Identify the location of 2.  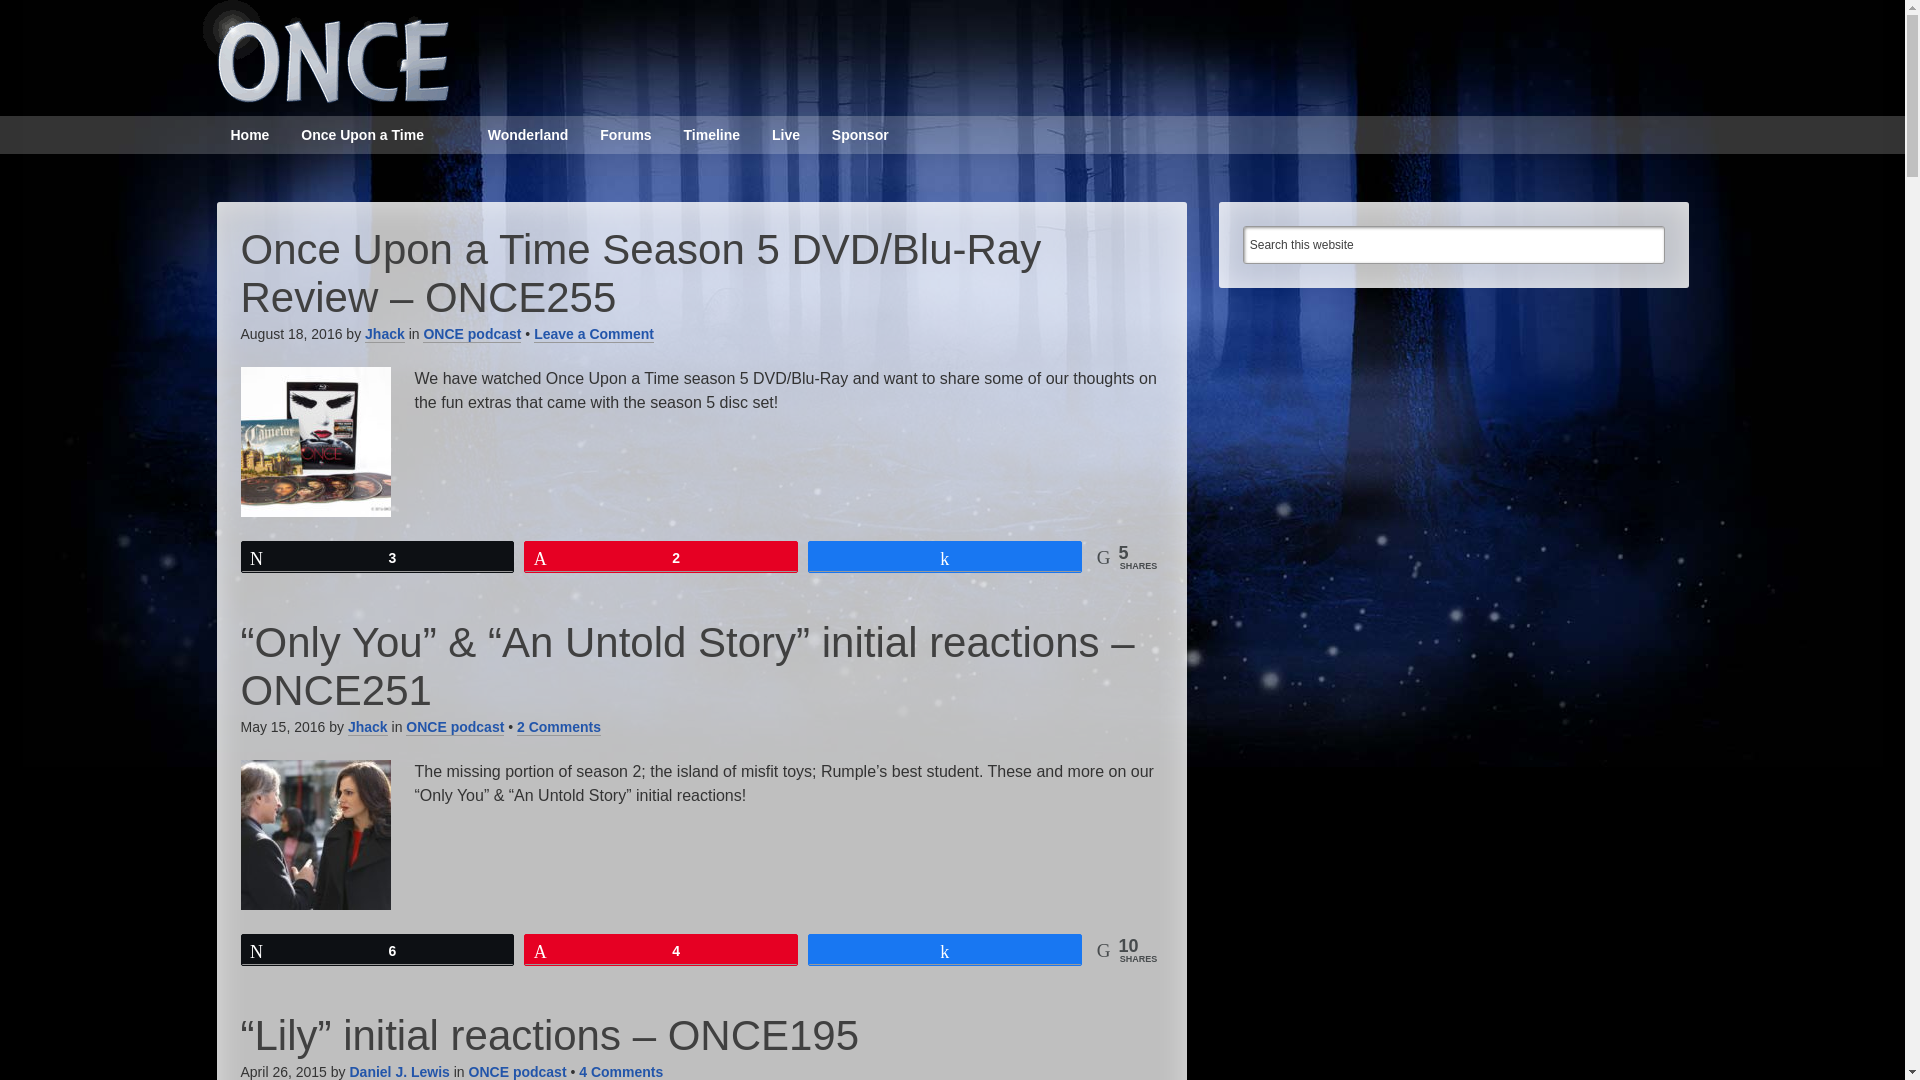
(660, 557).